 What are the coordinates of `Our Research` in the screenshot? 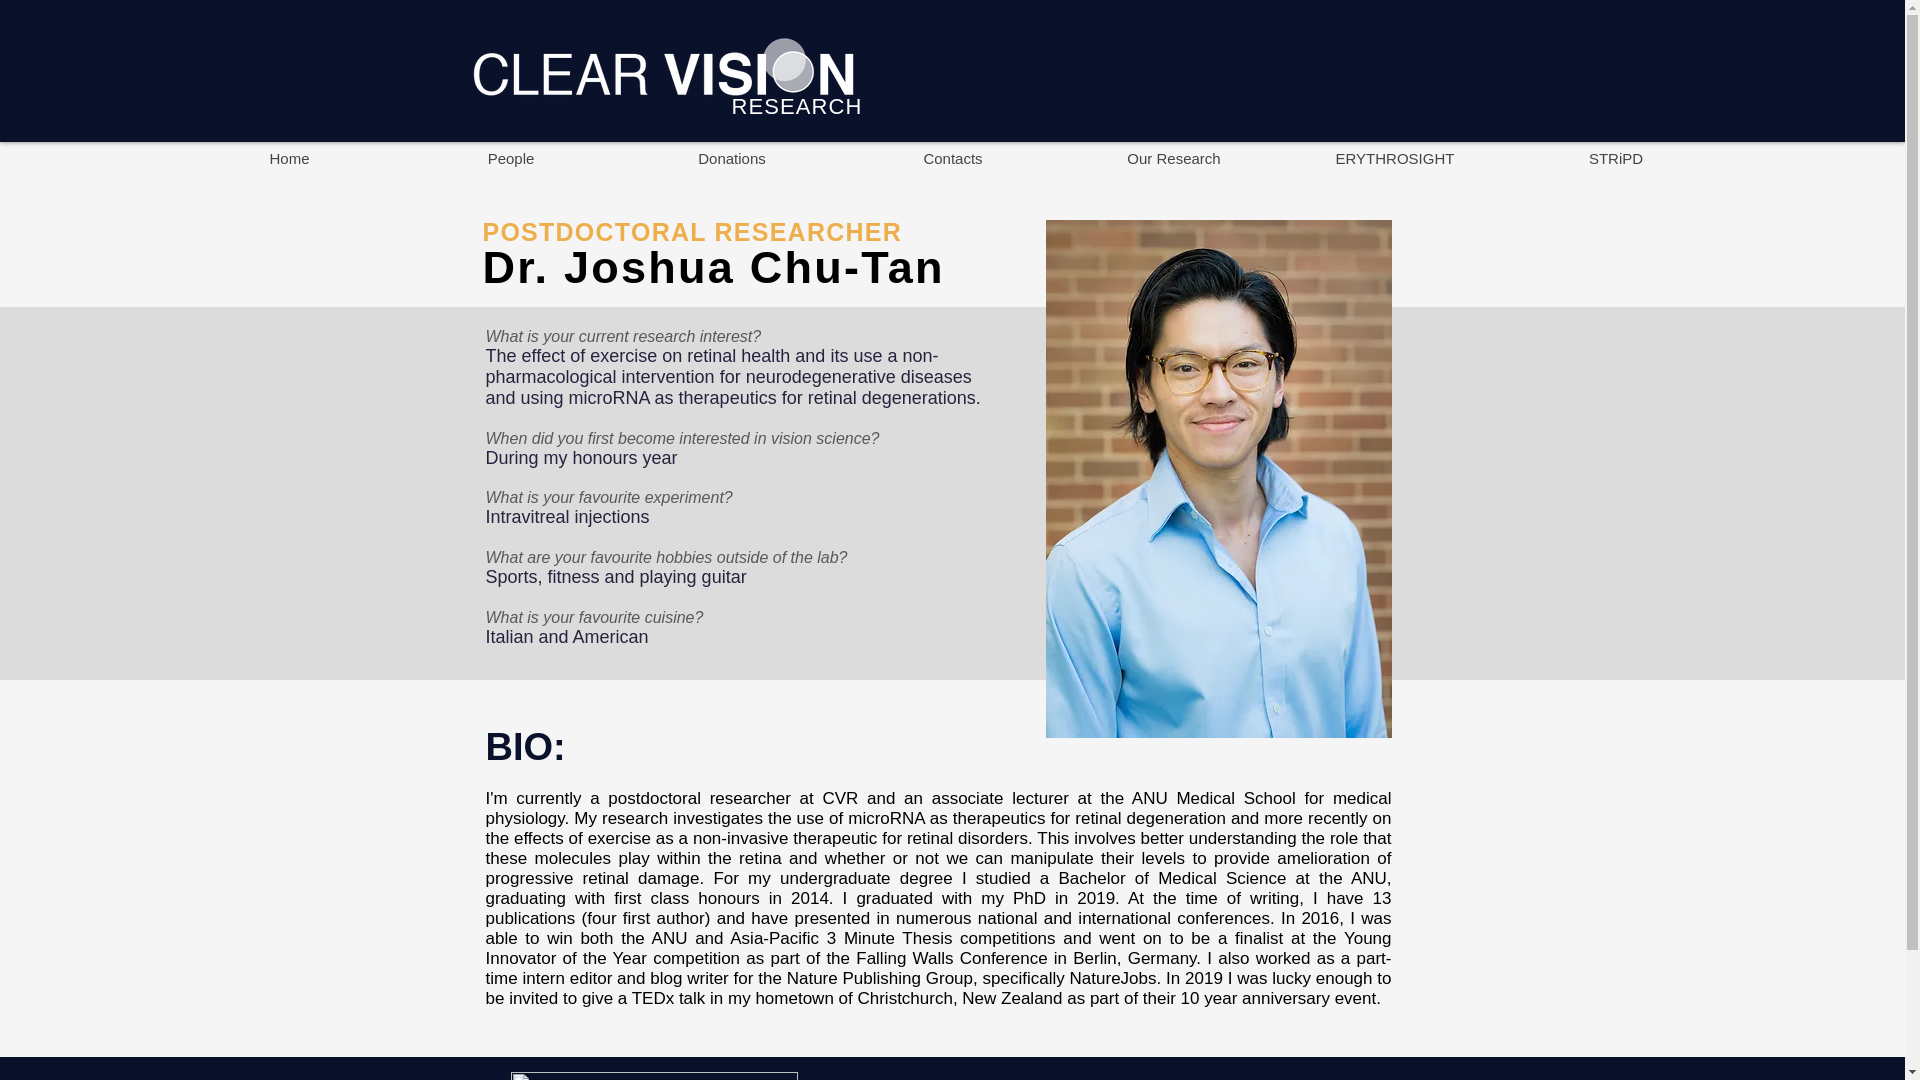 It's located at (1174, 158).